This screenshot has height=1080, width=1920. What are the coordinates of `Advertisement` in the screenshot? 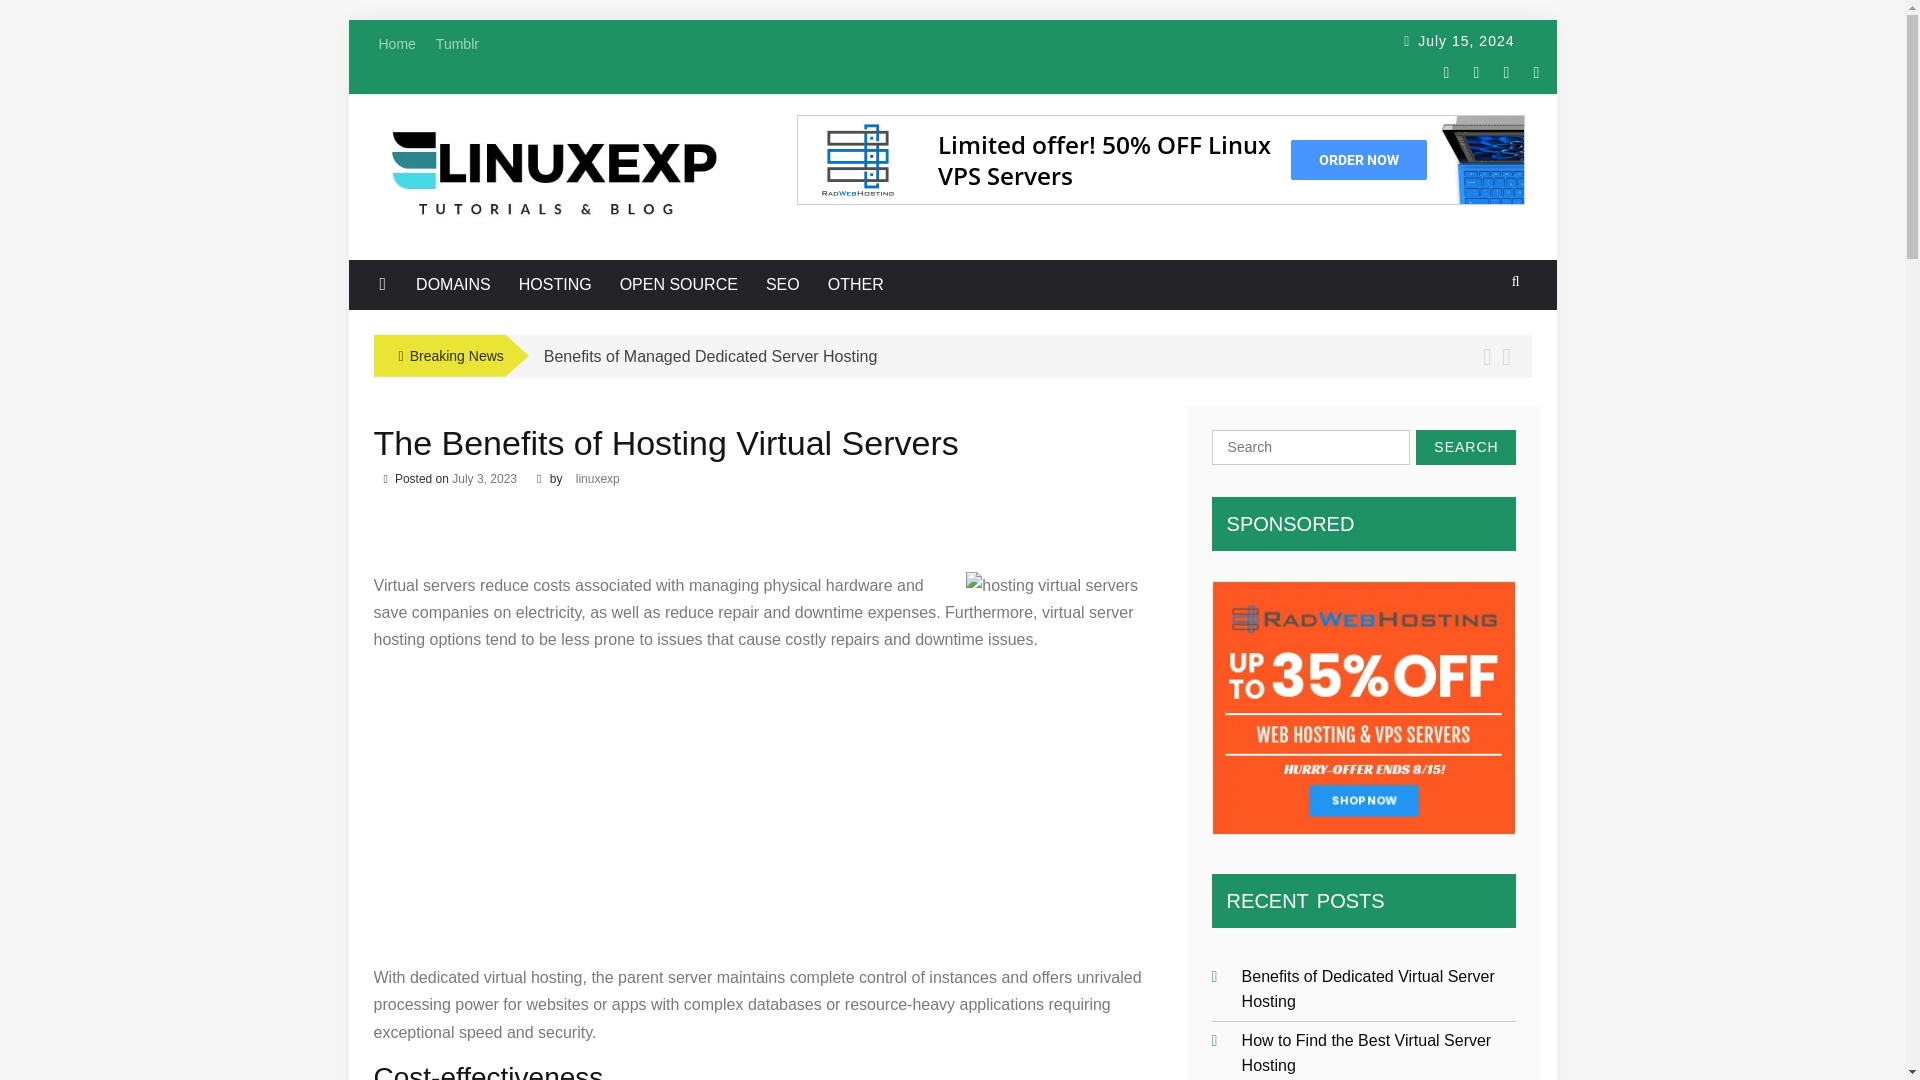 It's located at (760, 531).